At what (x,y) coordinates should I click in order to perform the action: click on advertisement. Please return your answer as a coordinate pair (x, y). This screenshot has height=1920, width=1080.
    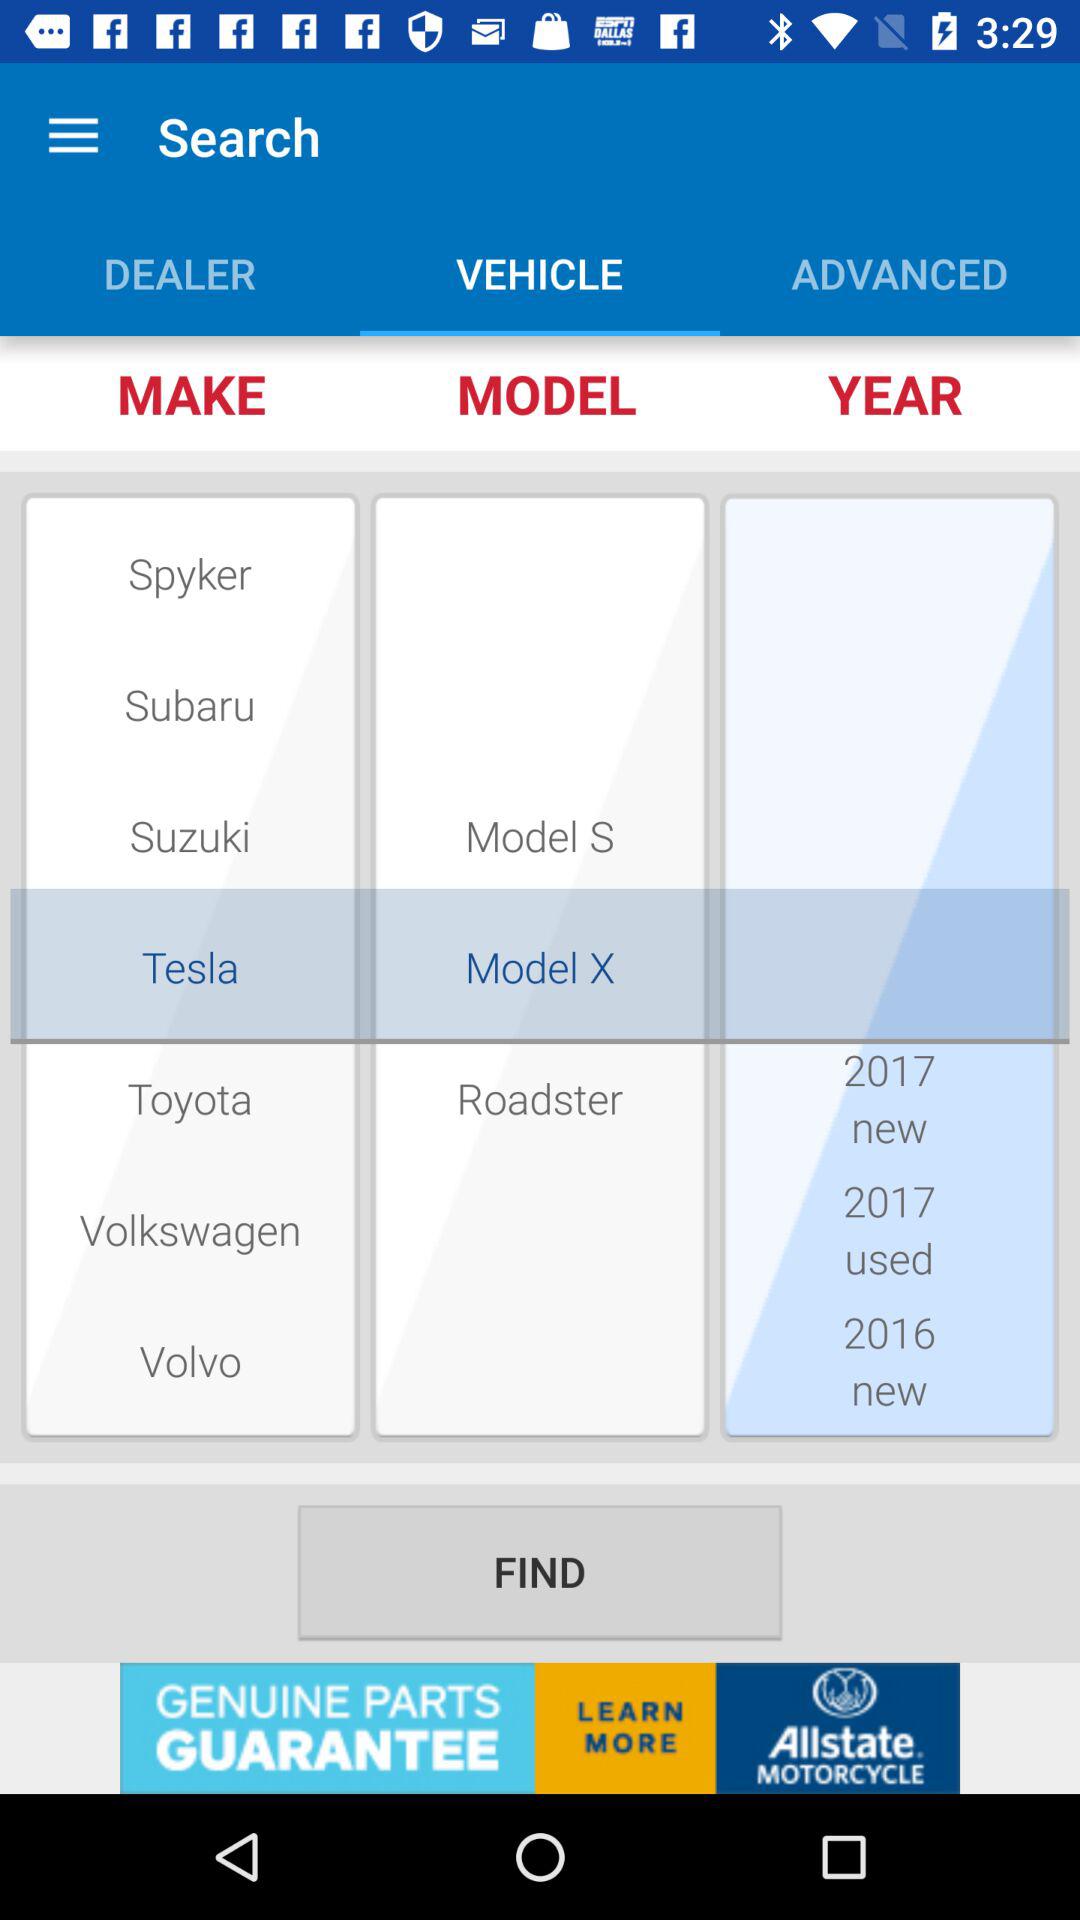
    Looking at the image, I should click on (540, 1728).